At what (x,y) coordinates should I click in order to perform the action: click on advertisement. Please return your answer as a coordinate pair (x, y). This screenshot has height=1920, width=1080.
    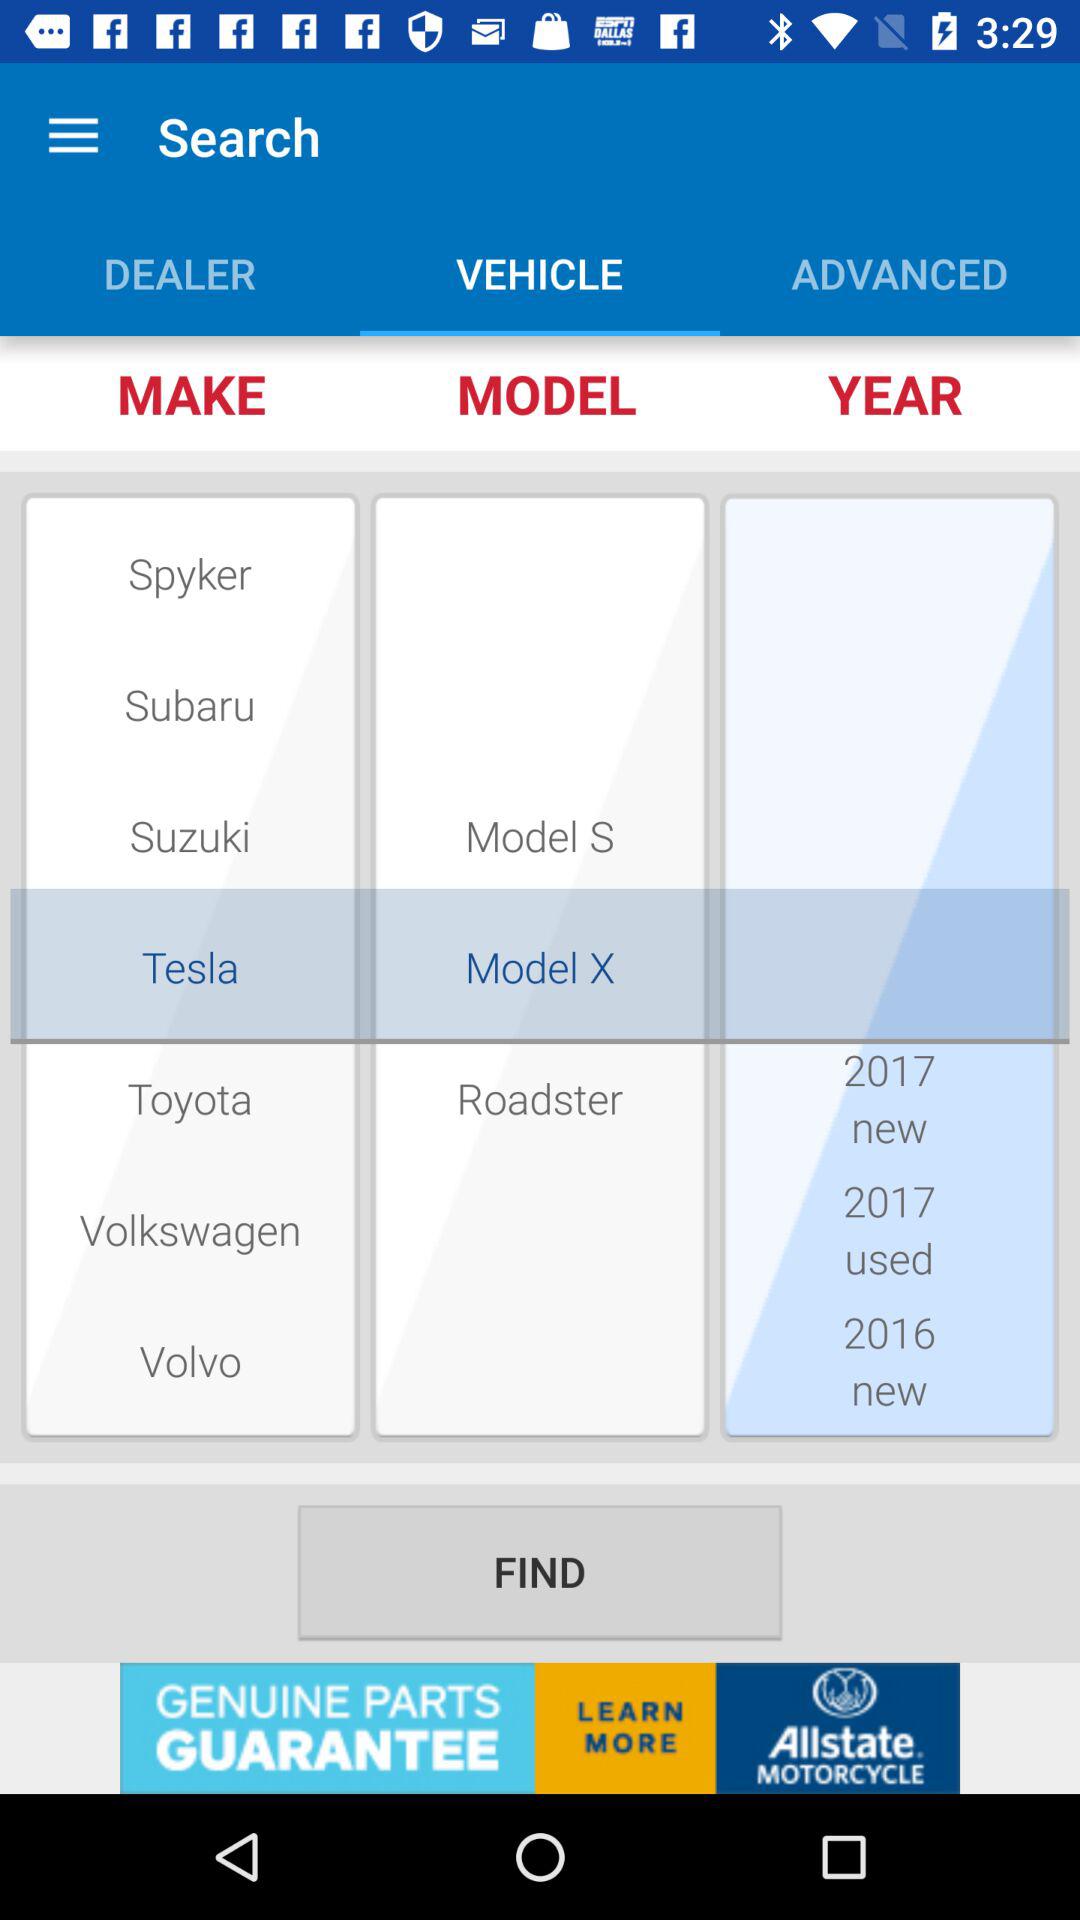
    Looking at the image, I should click on (540, 1728).